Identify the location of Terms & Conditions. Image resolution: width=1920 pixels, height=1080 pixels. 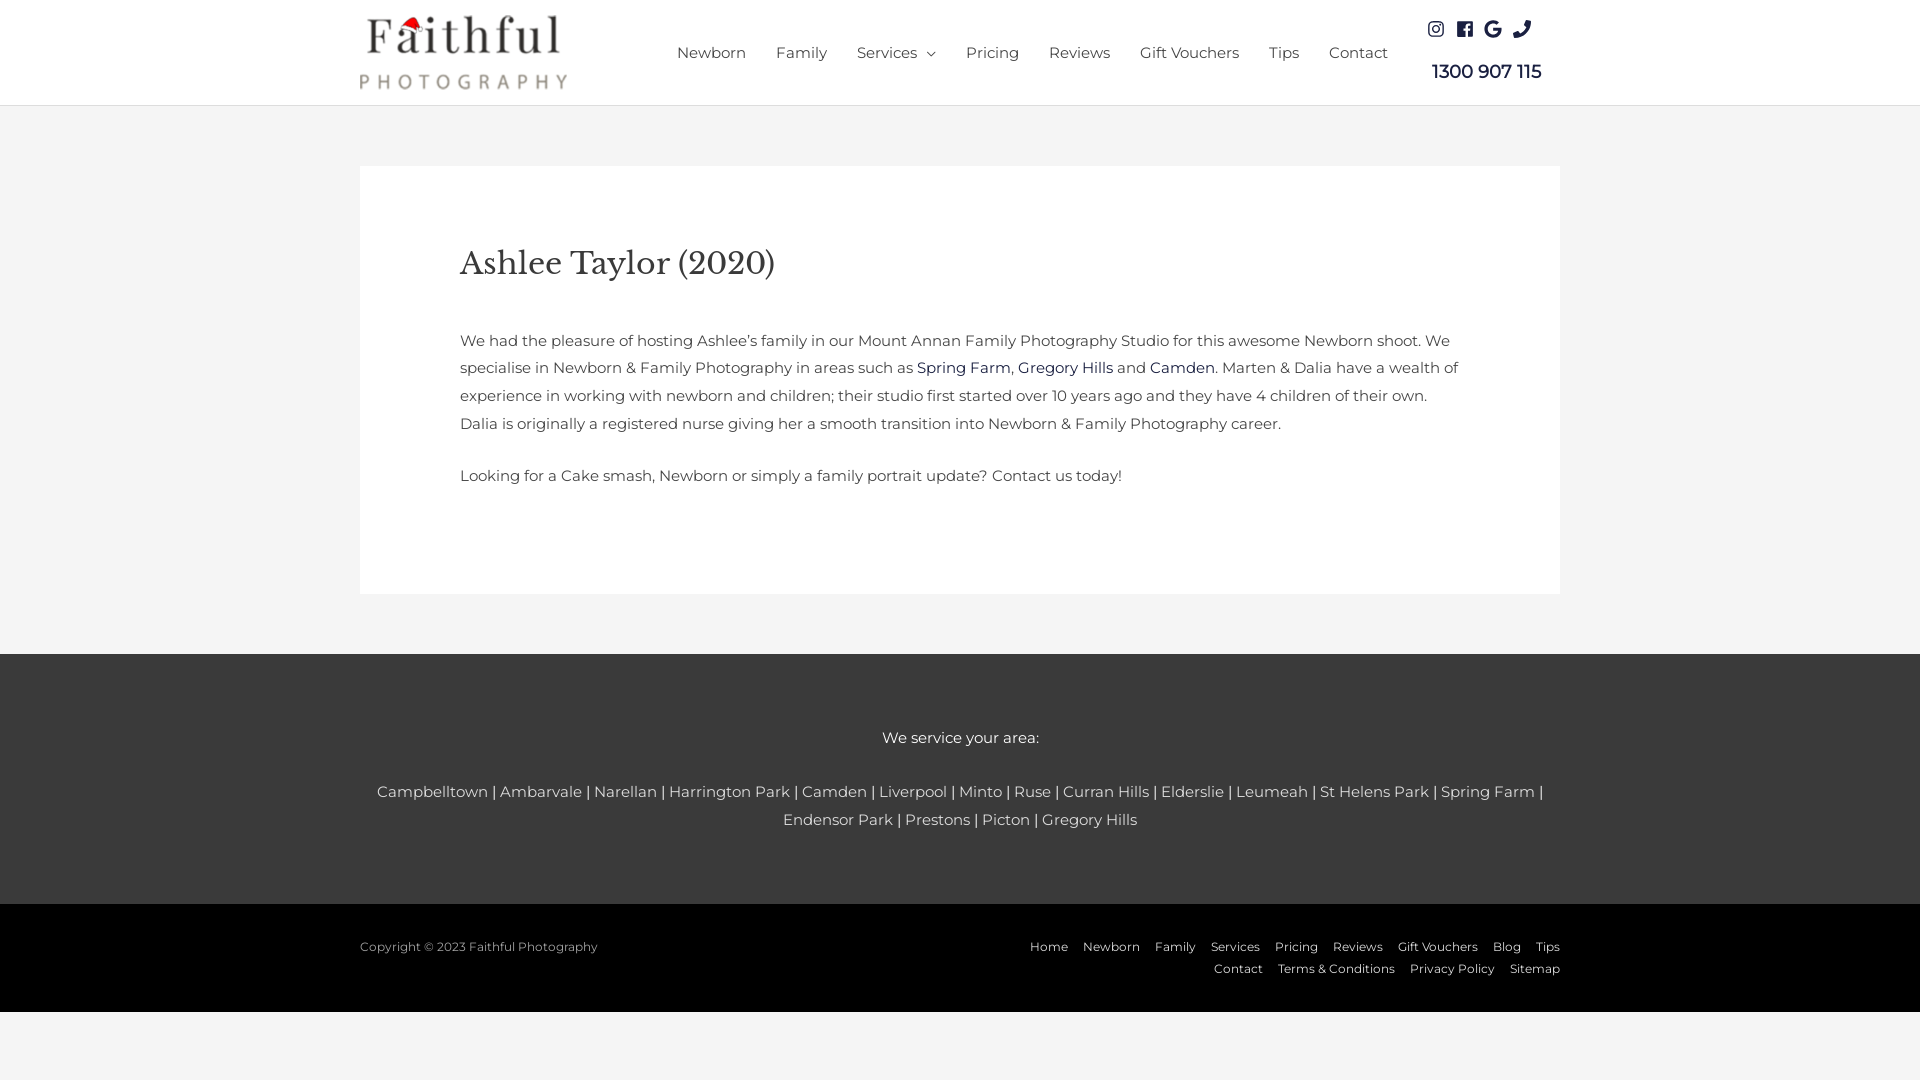
(1330, 968).